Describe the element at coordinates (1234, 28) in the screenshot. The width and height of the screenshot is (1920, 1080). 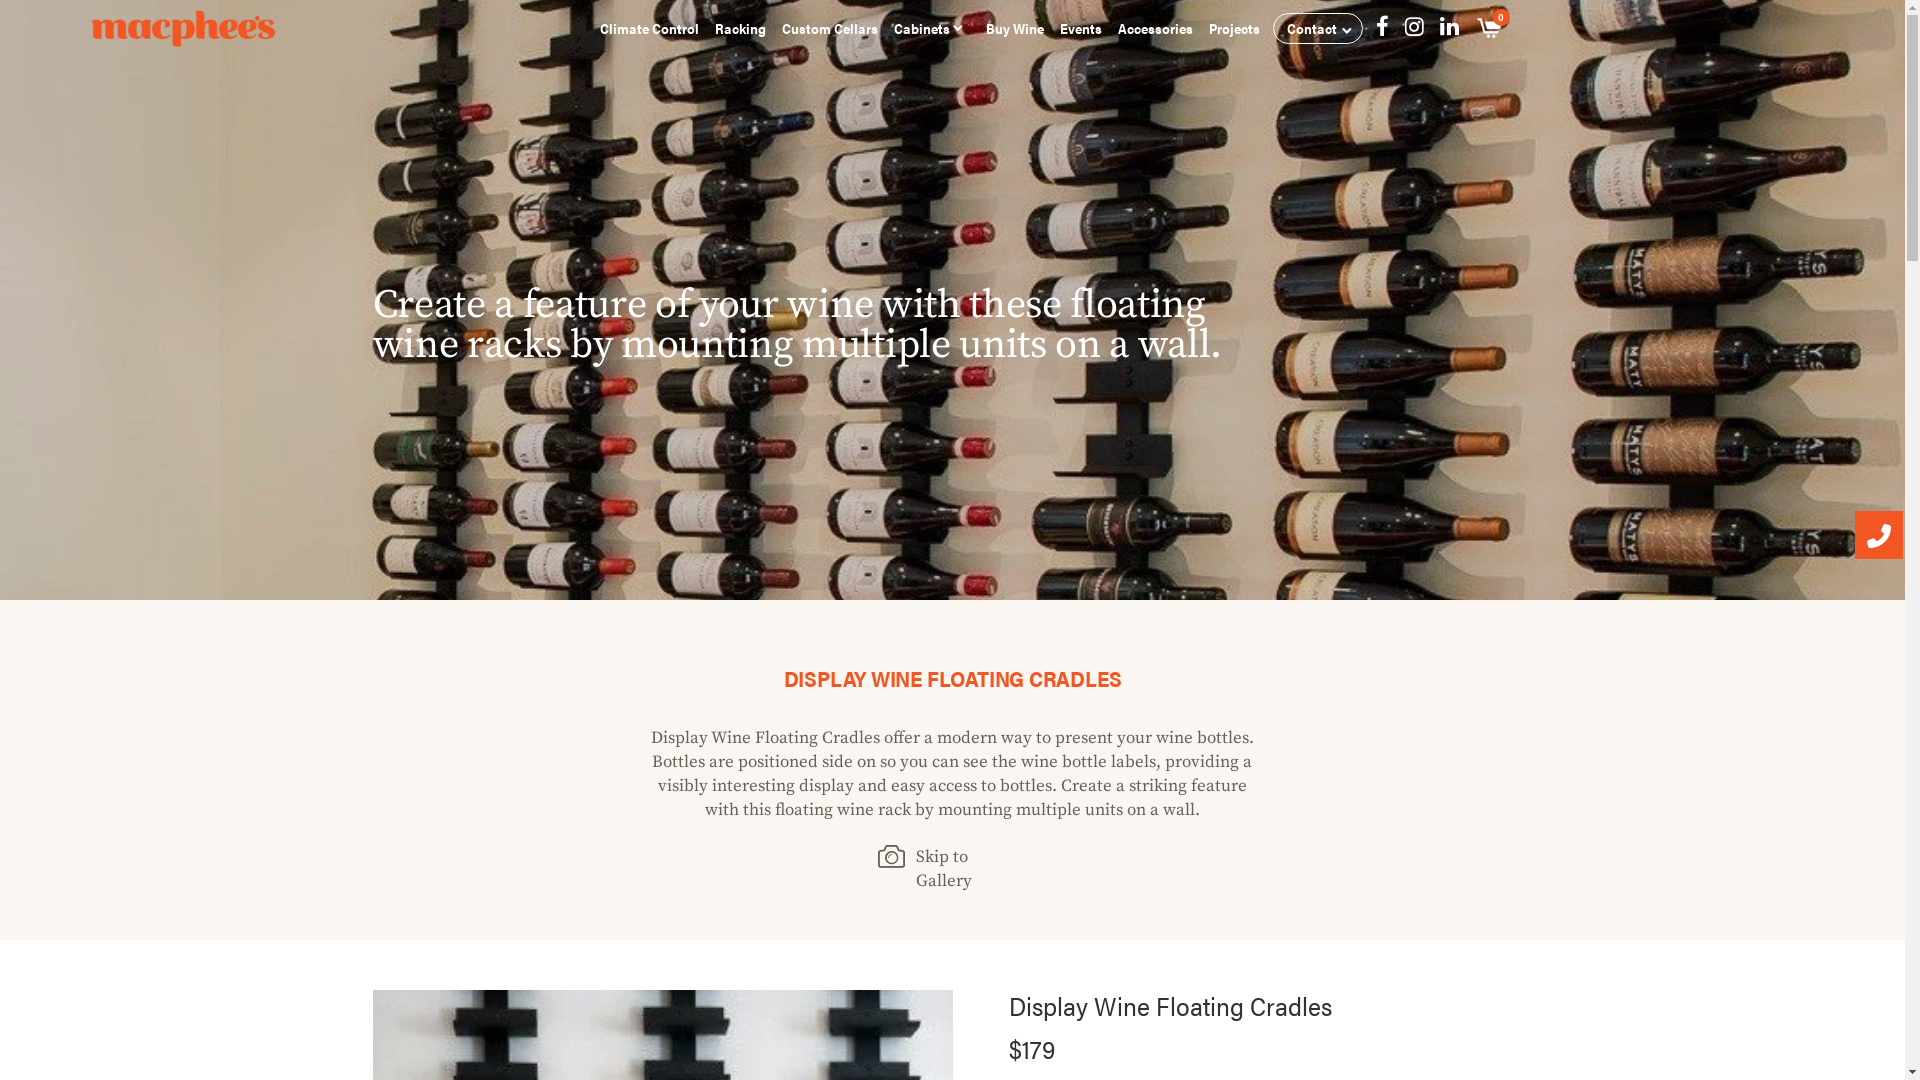
I see `Projects` at that location.